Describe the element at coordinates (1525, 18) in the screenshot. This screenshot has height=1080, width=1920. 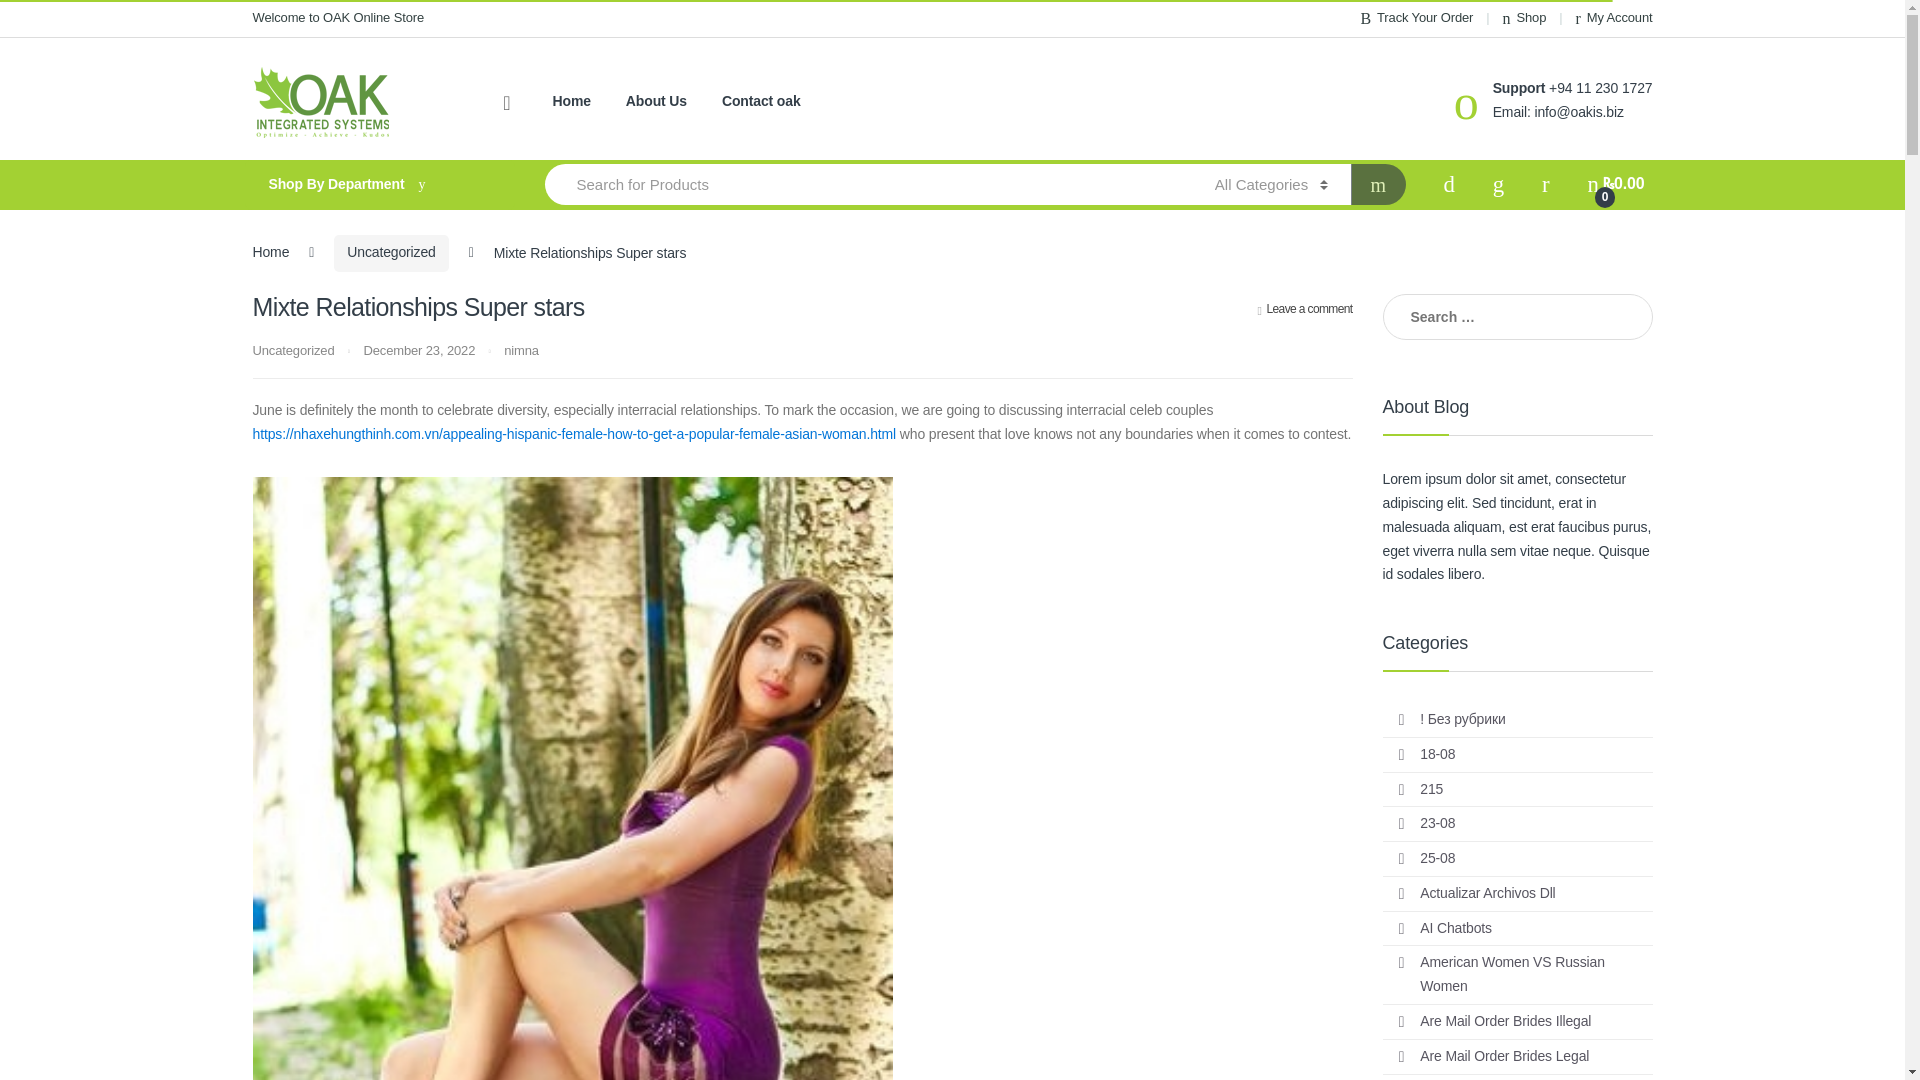
I see `Shop` at that location.